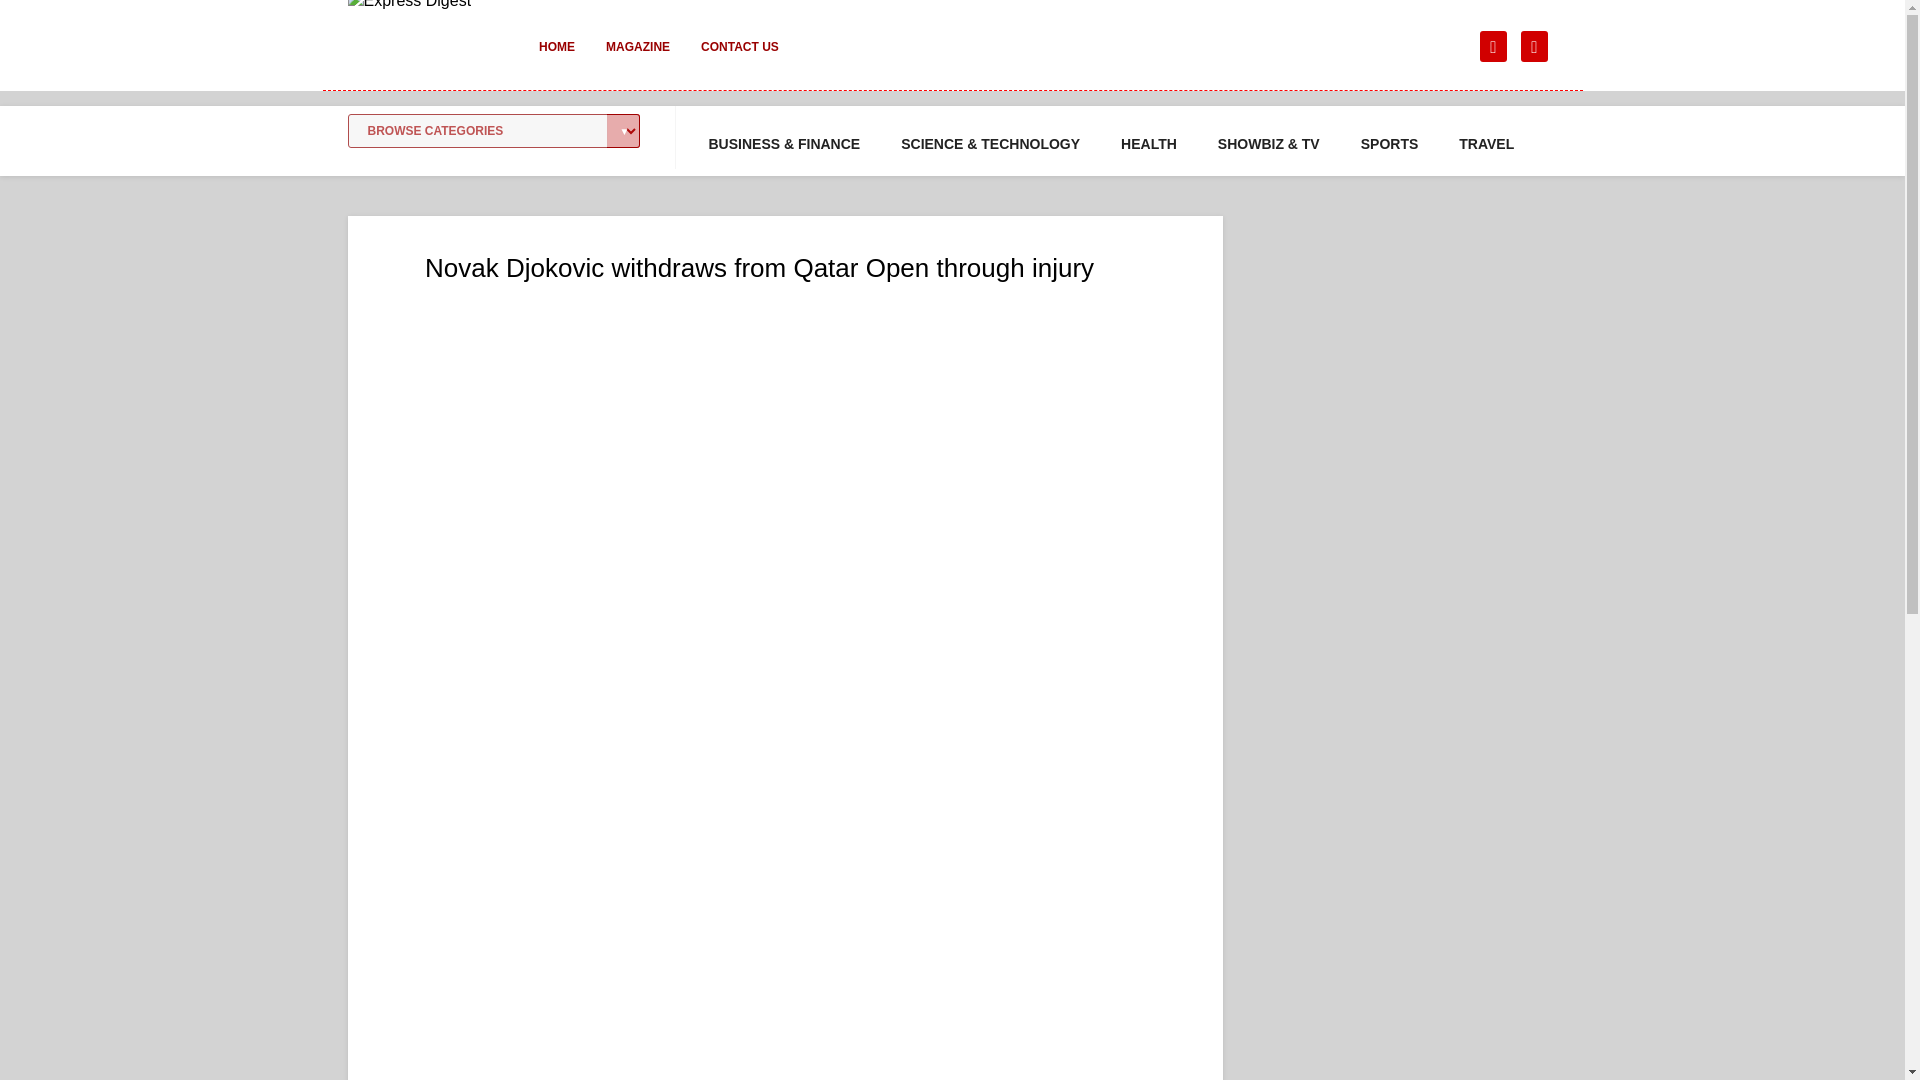 The image size is (1920, 1080). Describe the element at coordinates (637, 60) in the screenshot. I see `MAGAZINE` at that location.